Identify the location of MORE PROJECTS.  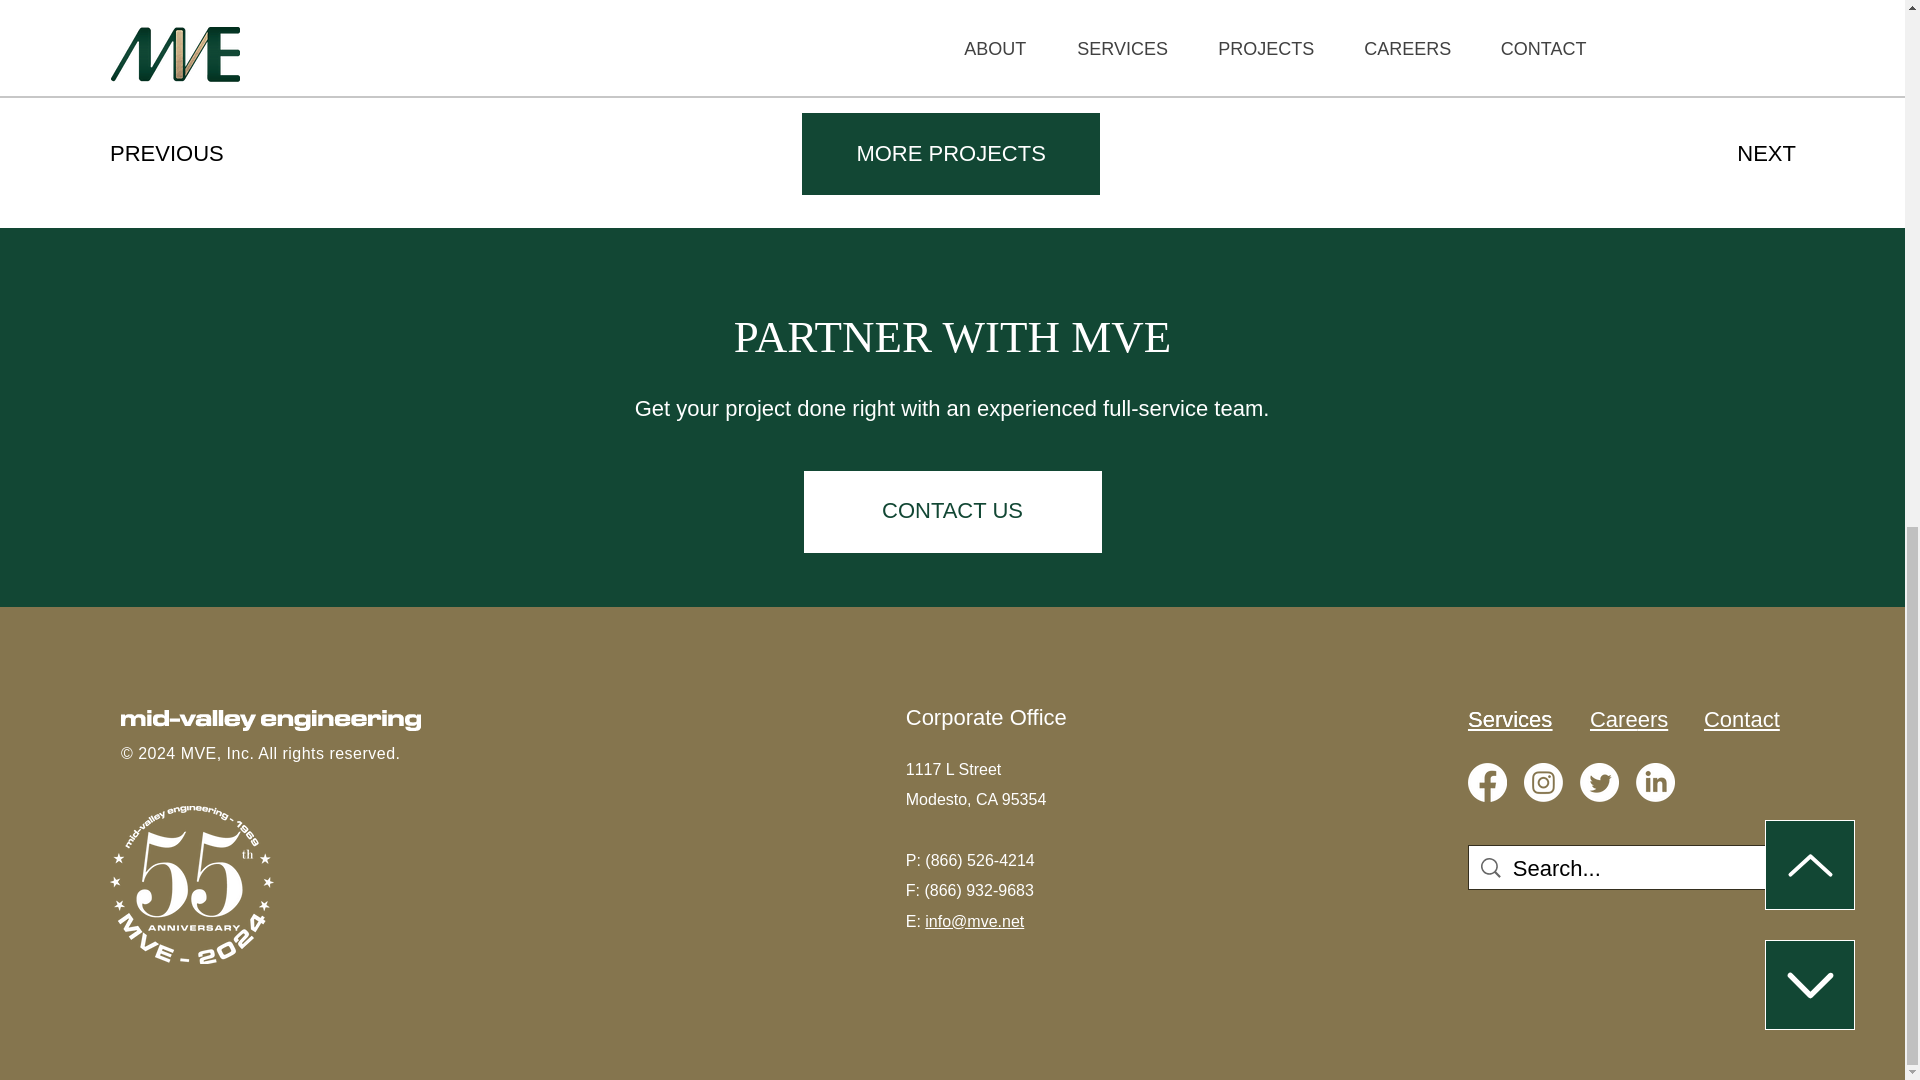
(951, 154).